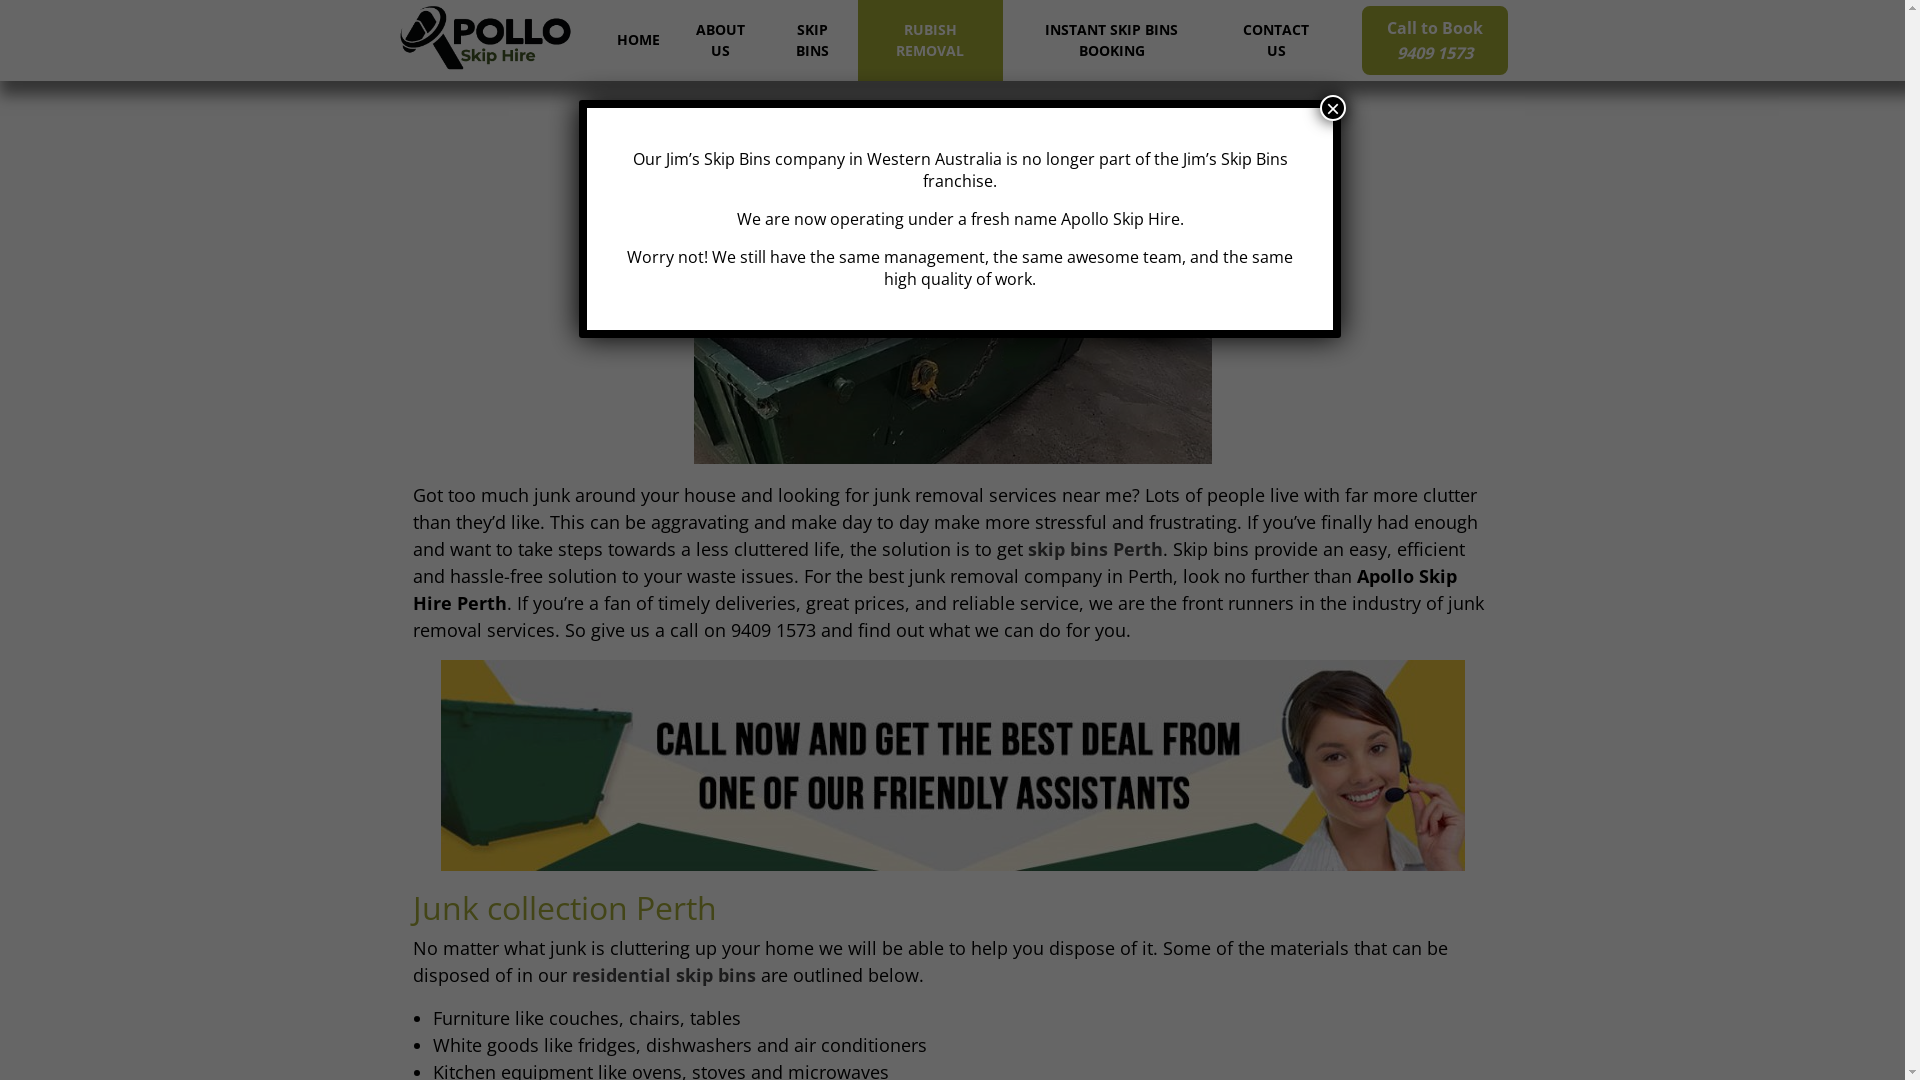 The height and width of the screenshot is (1080, 1920). I want to click on HOME, so click(638, 40).